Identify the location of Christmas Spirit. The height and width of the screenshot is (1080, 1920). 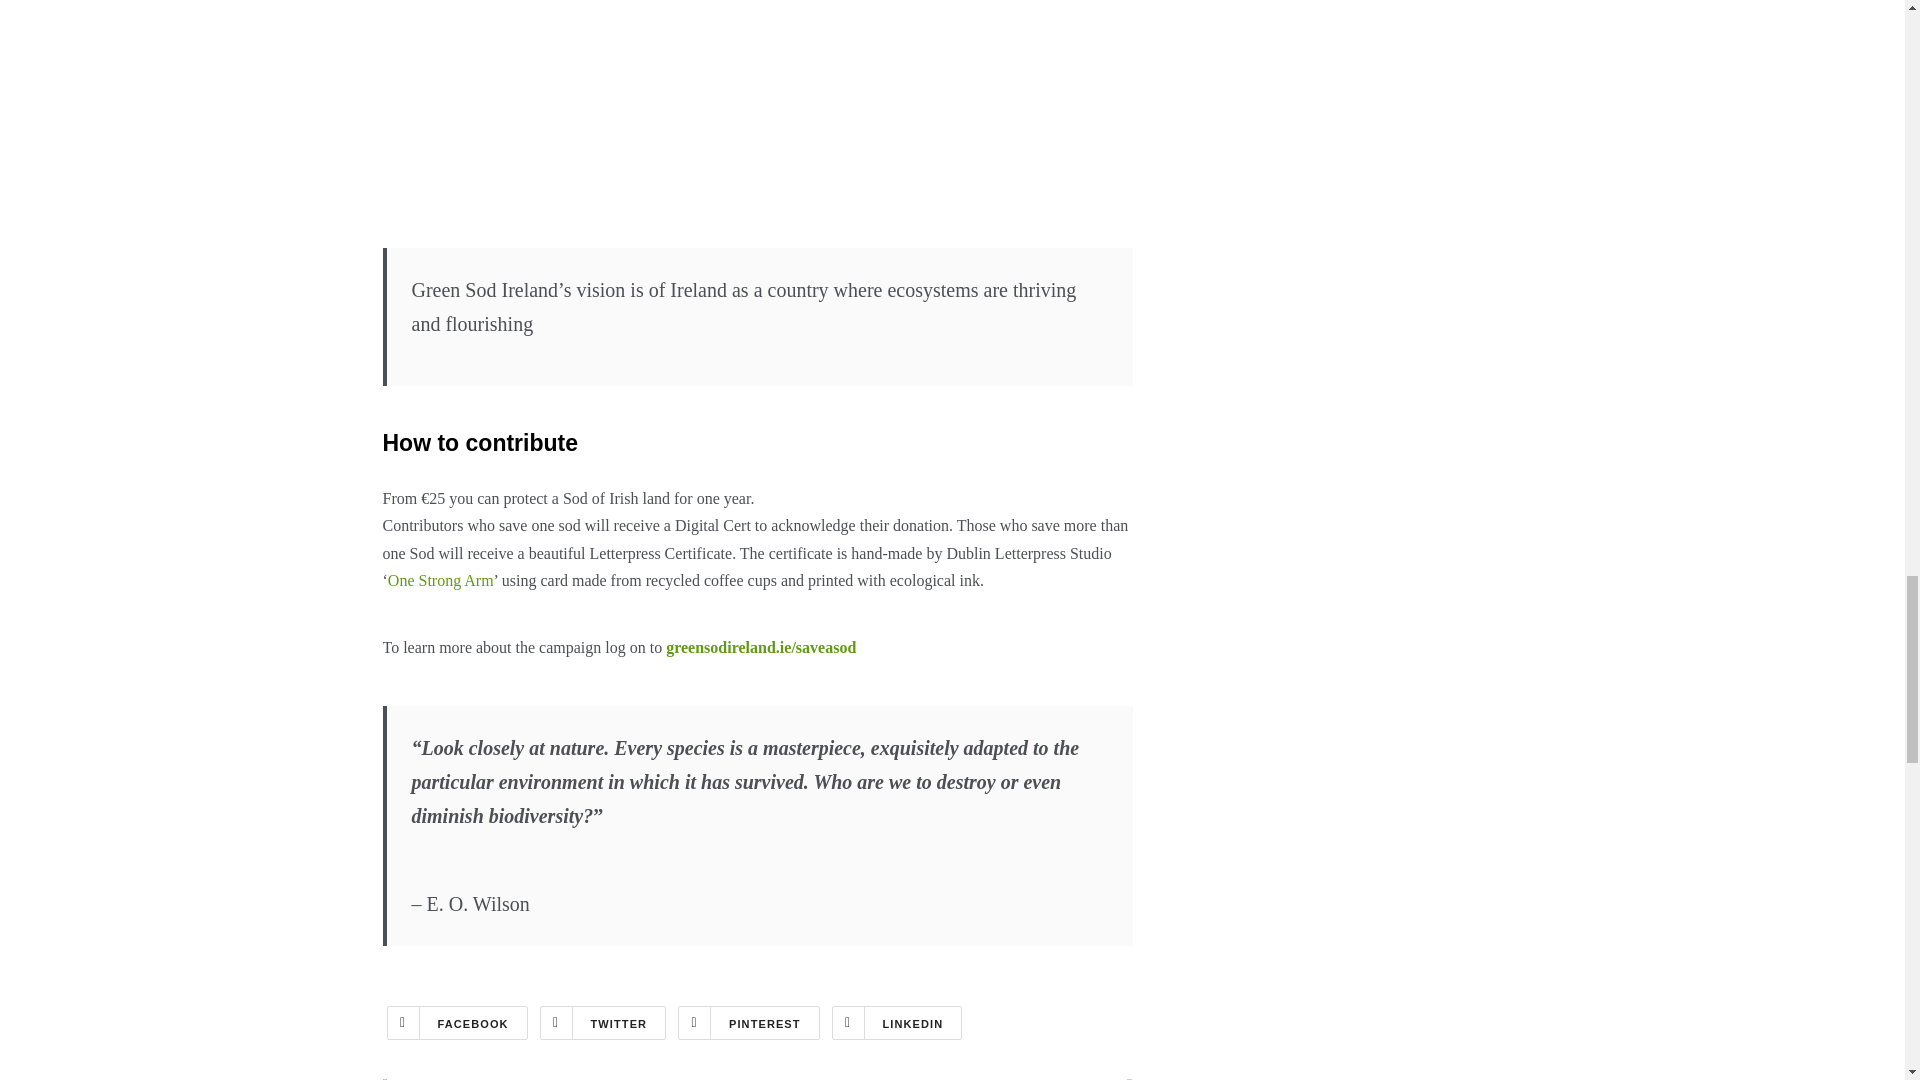
(952, 1077).